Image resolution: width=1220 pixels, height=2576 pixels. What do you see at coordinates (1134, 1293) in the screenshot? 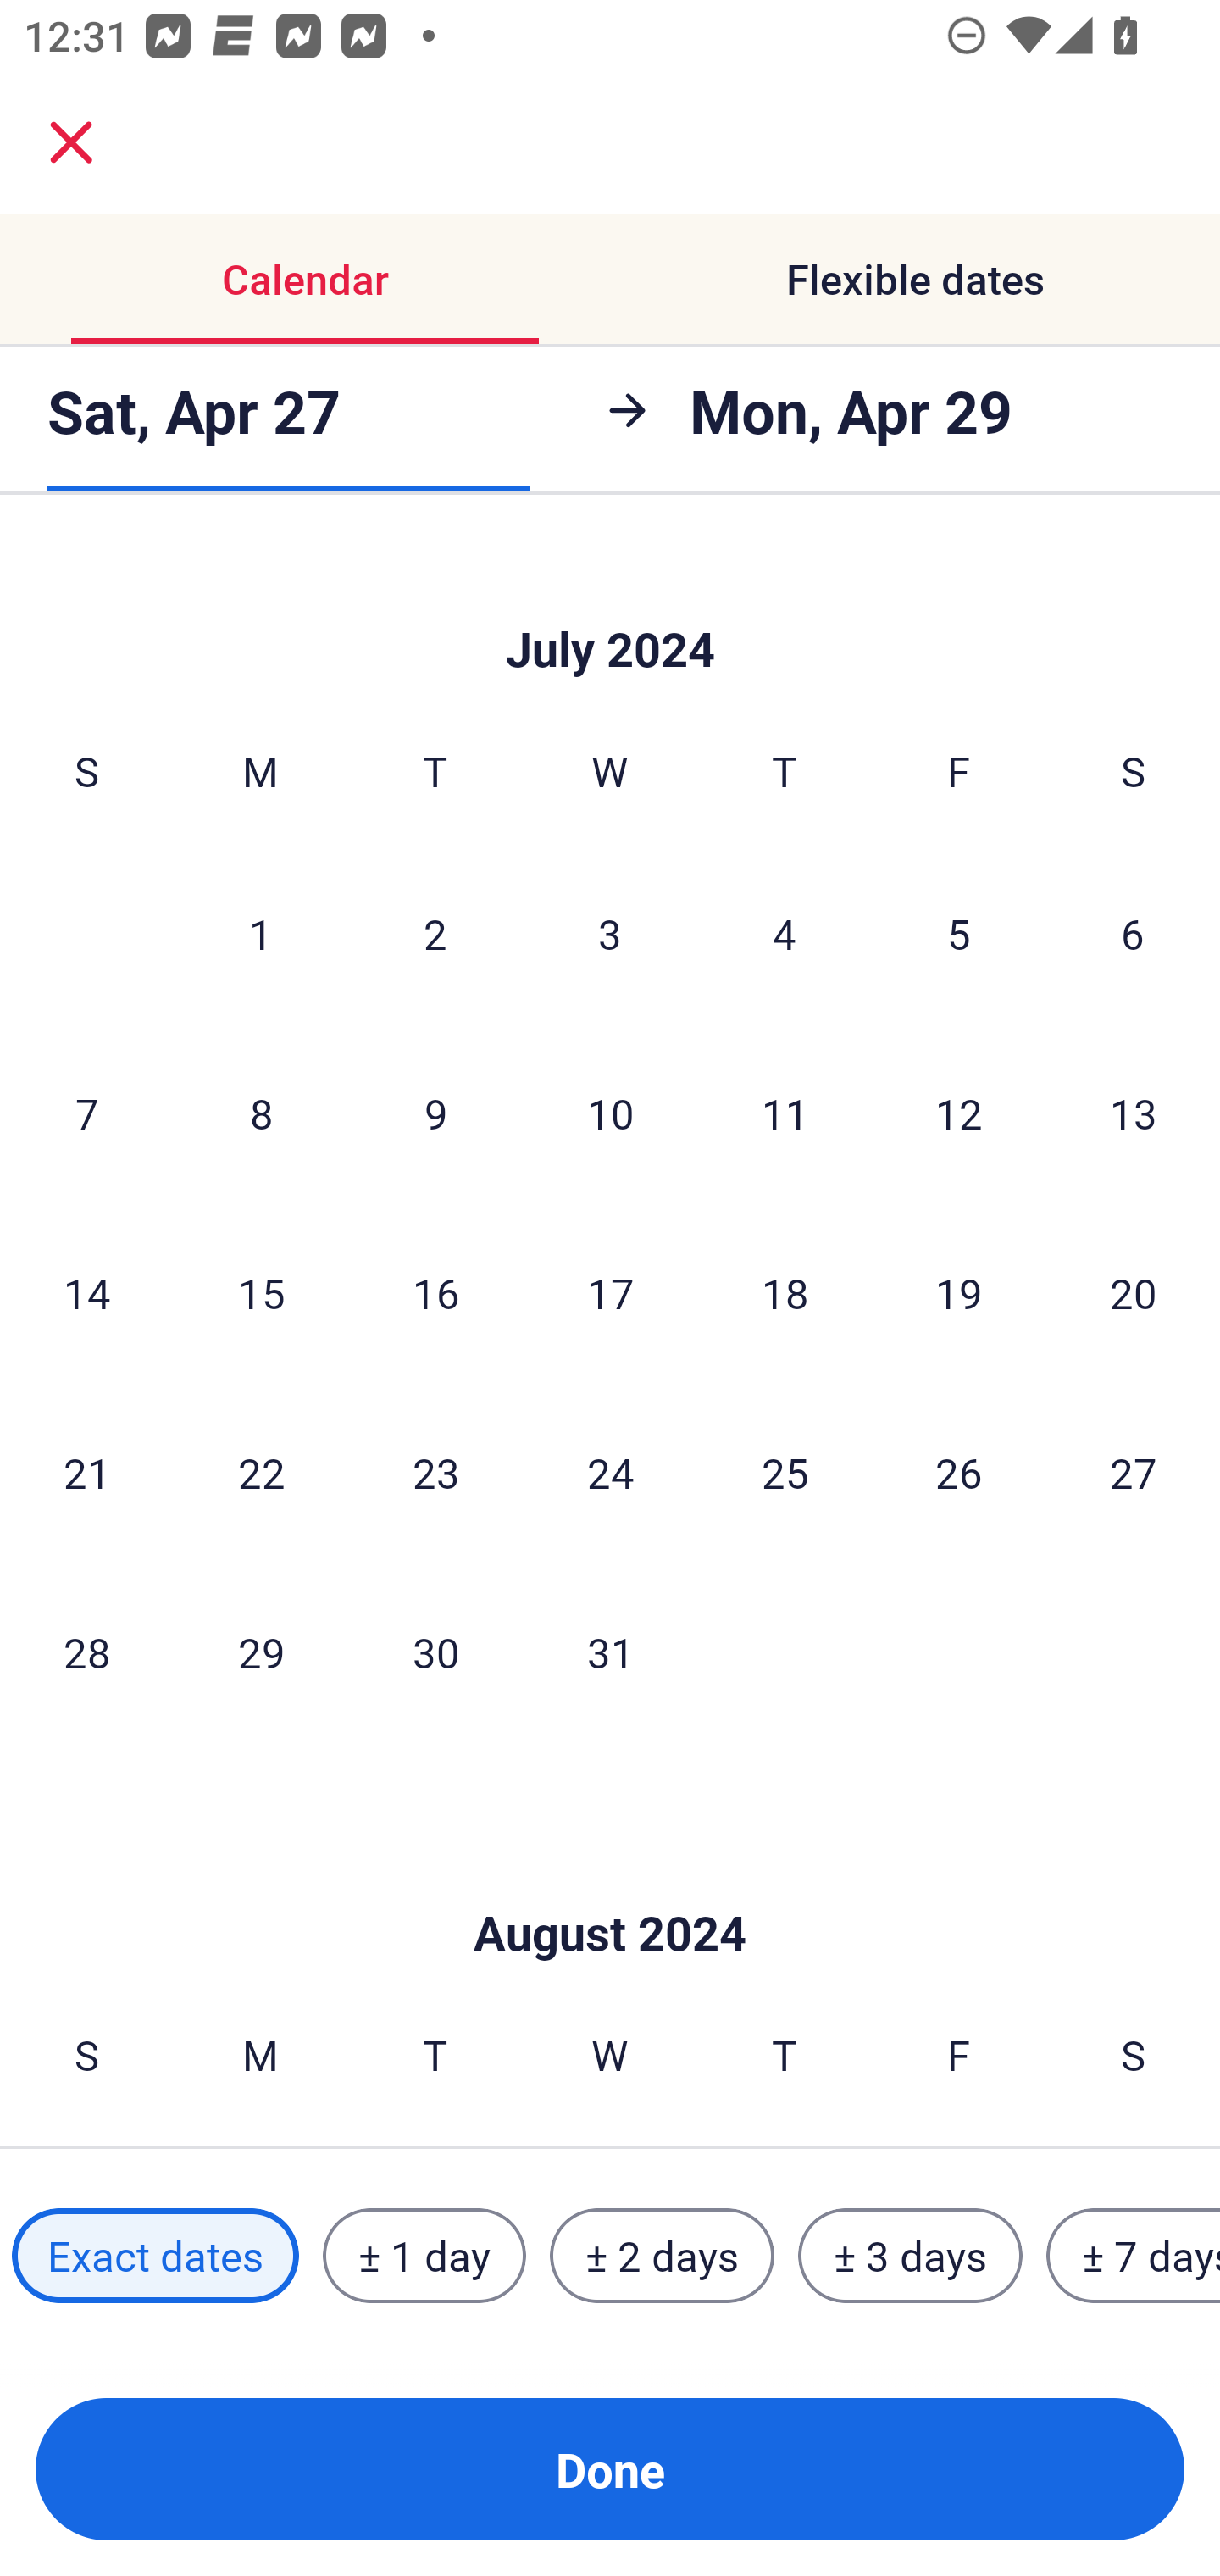
I see `20 Saturday, July 20, 2024` at bounding box center [1134, 1293].